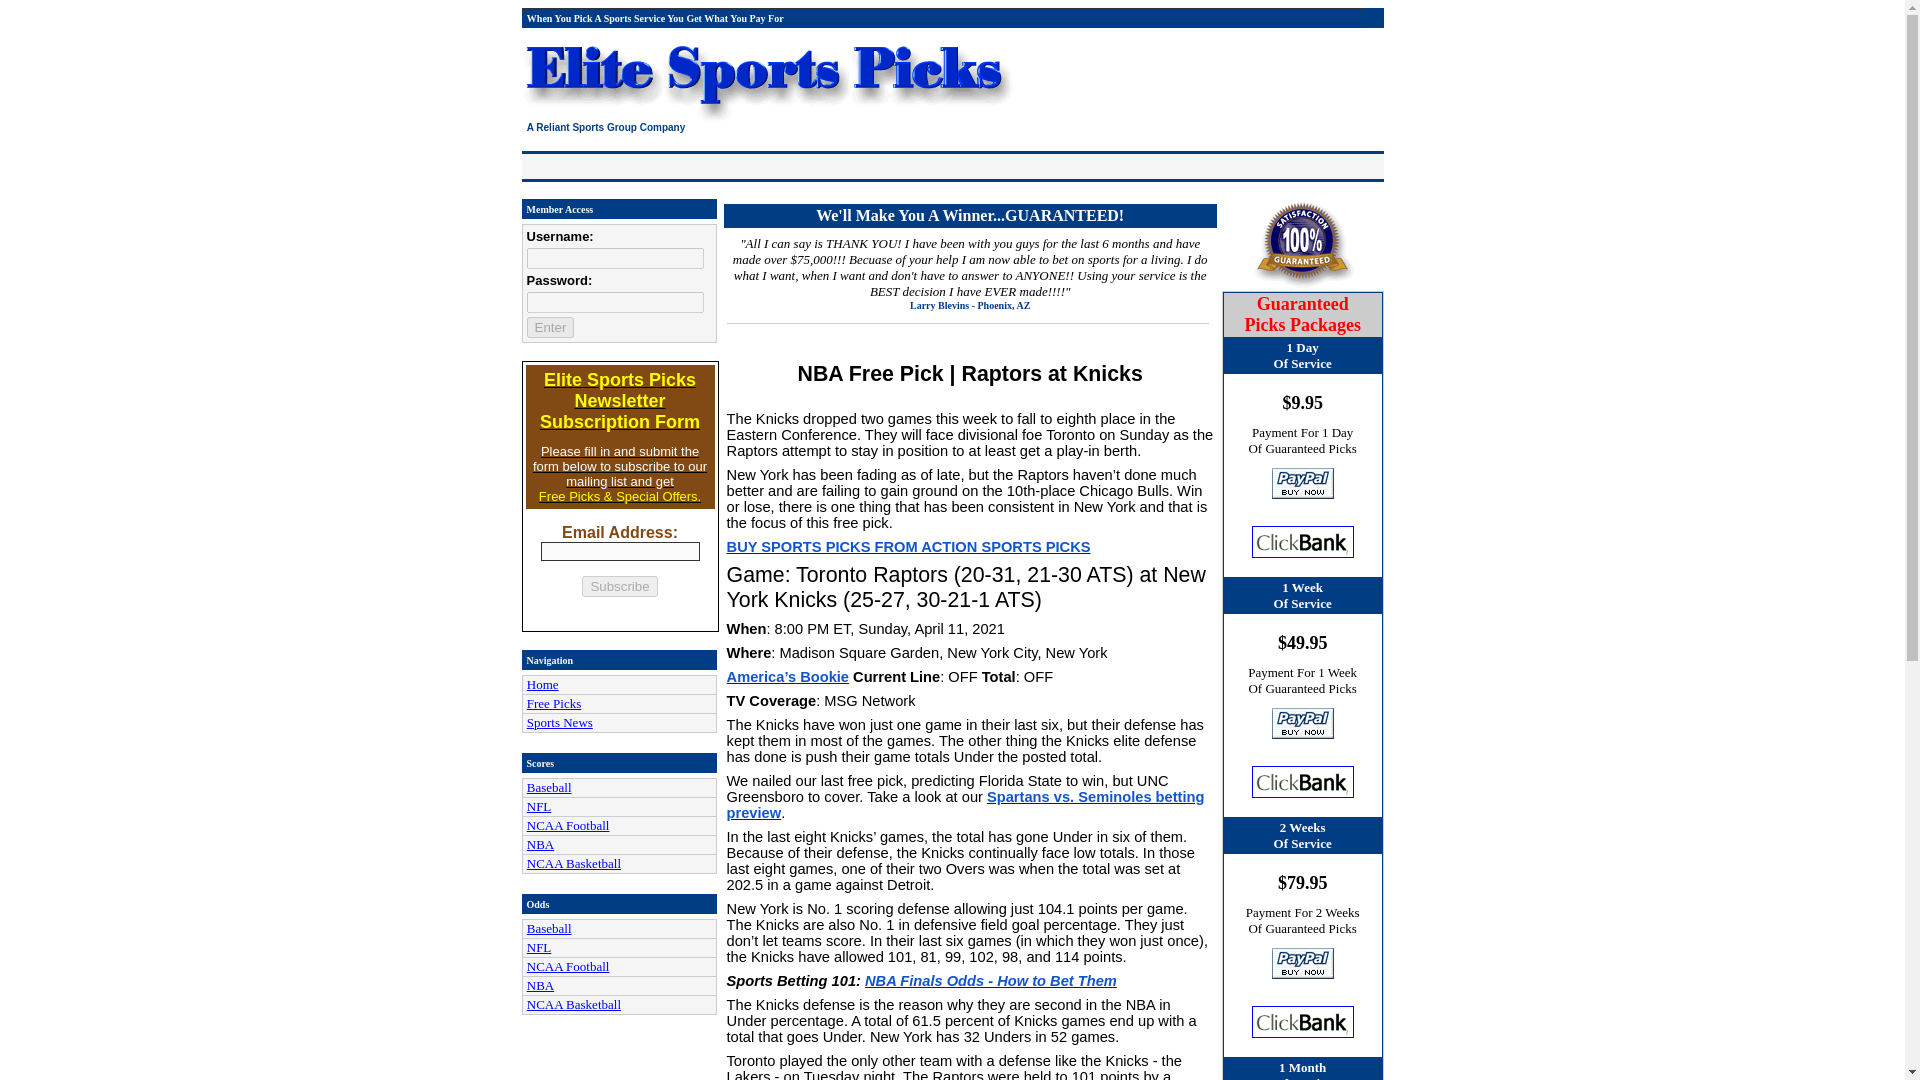 Image resolution: width=1920 pixels, height=1080 pixels. Describe the element at coordinates (550, 328) in the screenshot. I see `Enter` at that location.